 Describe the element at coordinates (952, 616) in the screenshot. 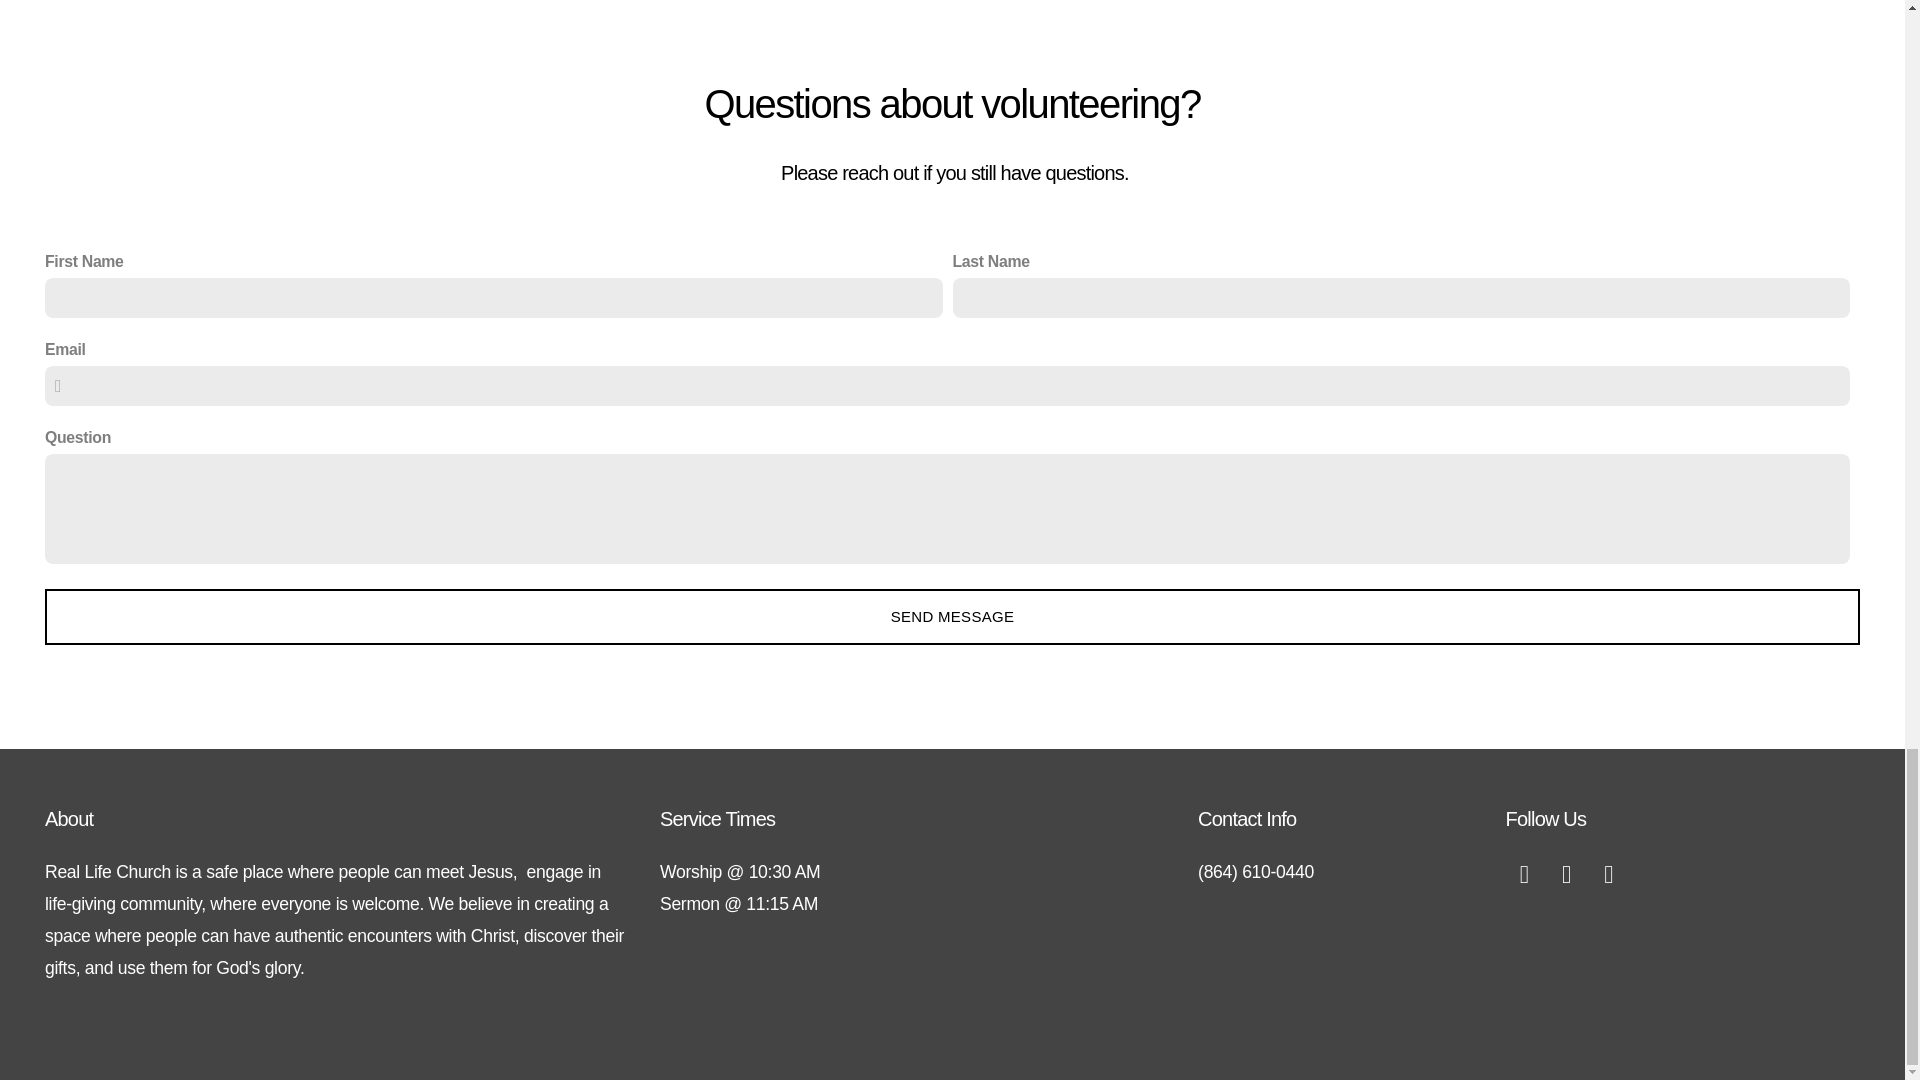

I see `SEND MESSAGE` at that location.